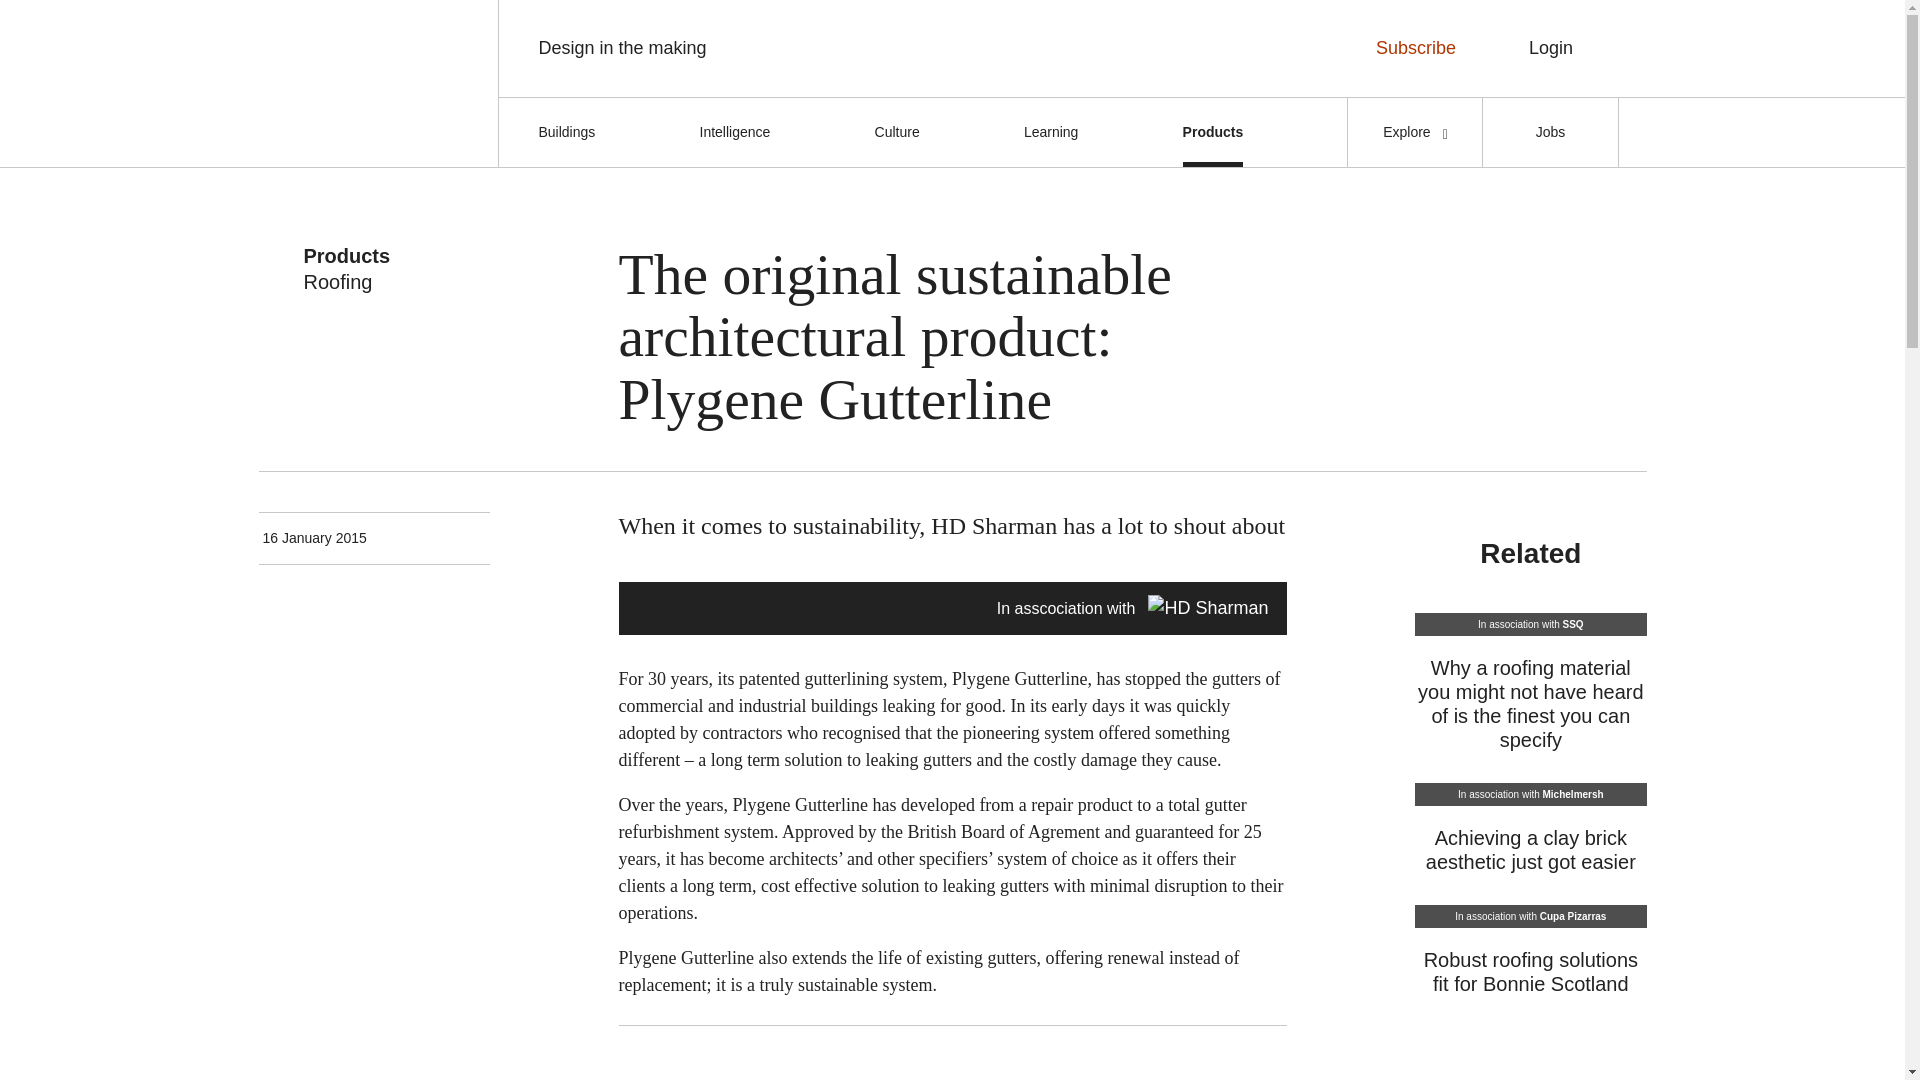  I want to click on Jobs, so click(1549, 132).